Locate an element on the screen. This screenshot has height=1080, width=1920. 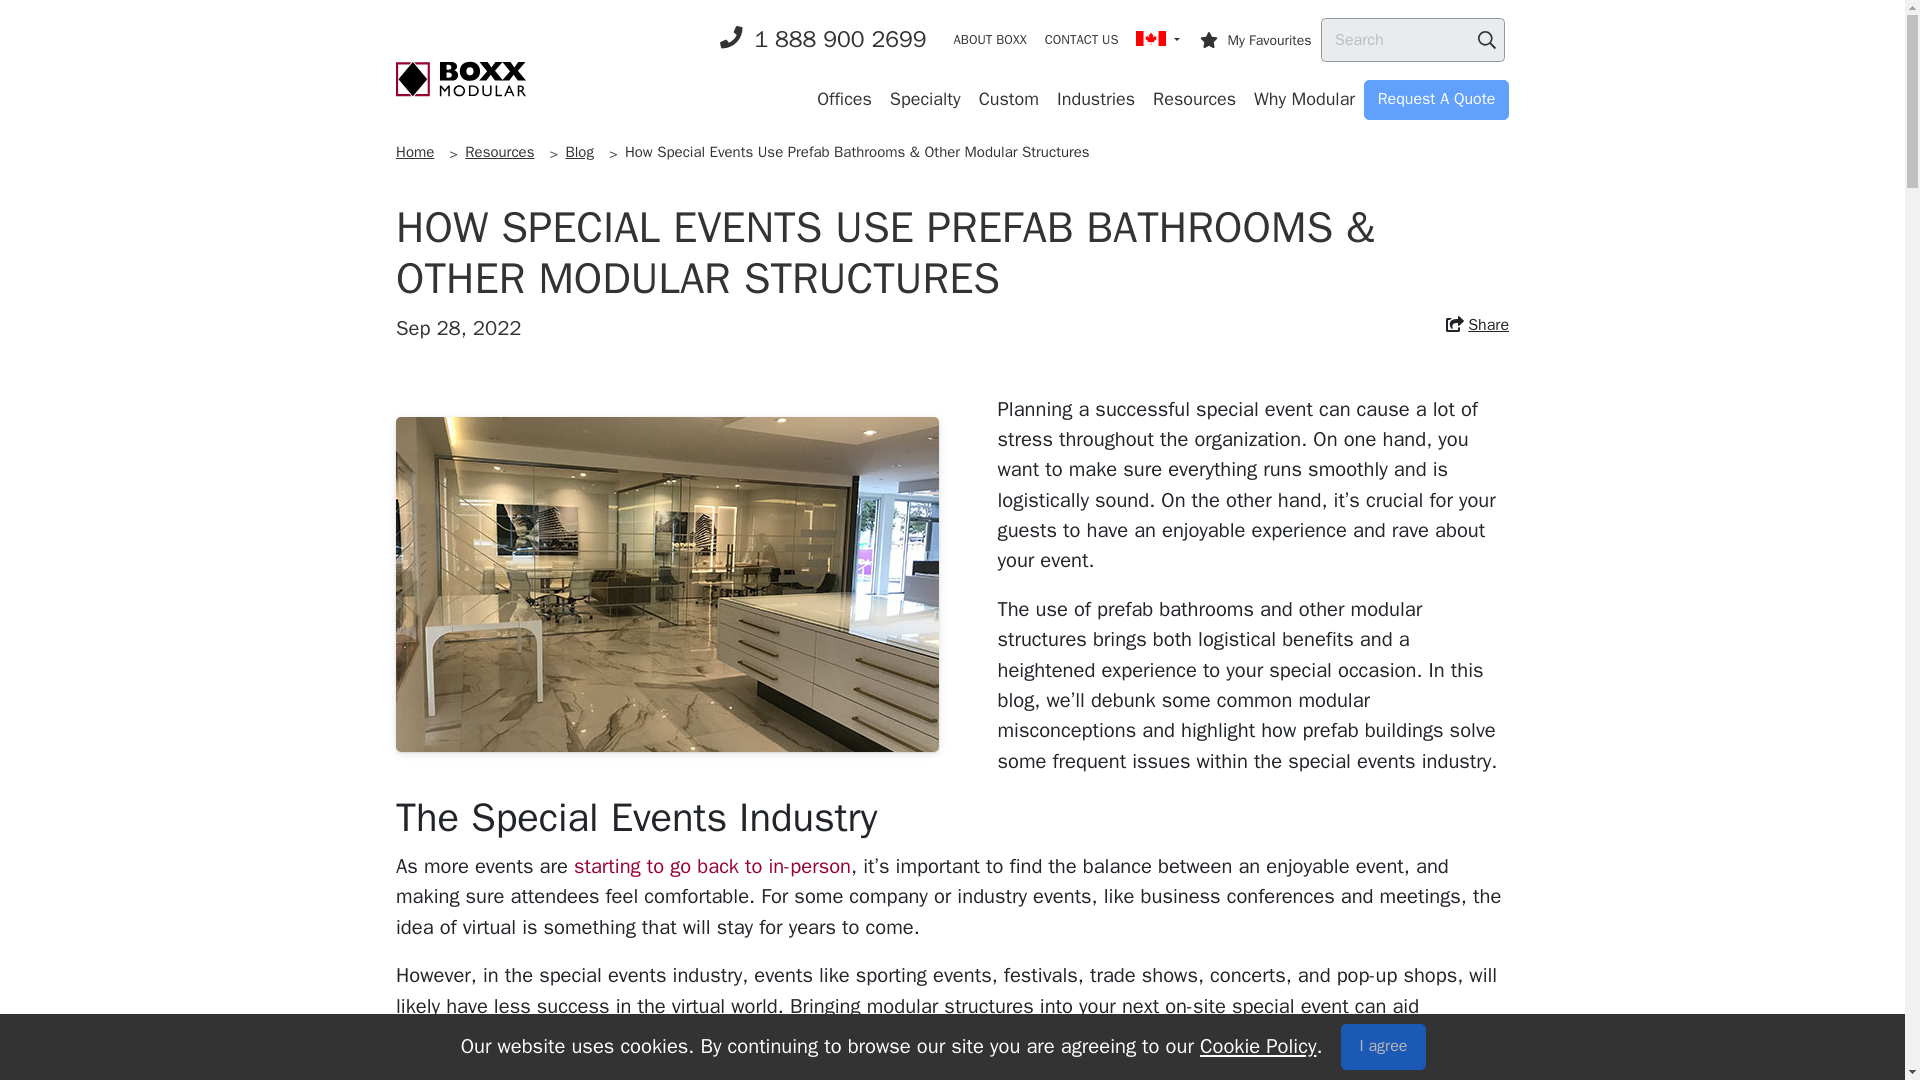
I agree is located at coordinates (1383, 1046).